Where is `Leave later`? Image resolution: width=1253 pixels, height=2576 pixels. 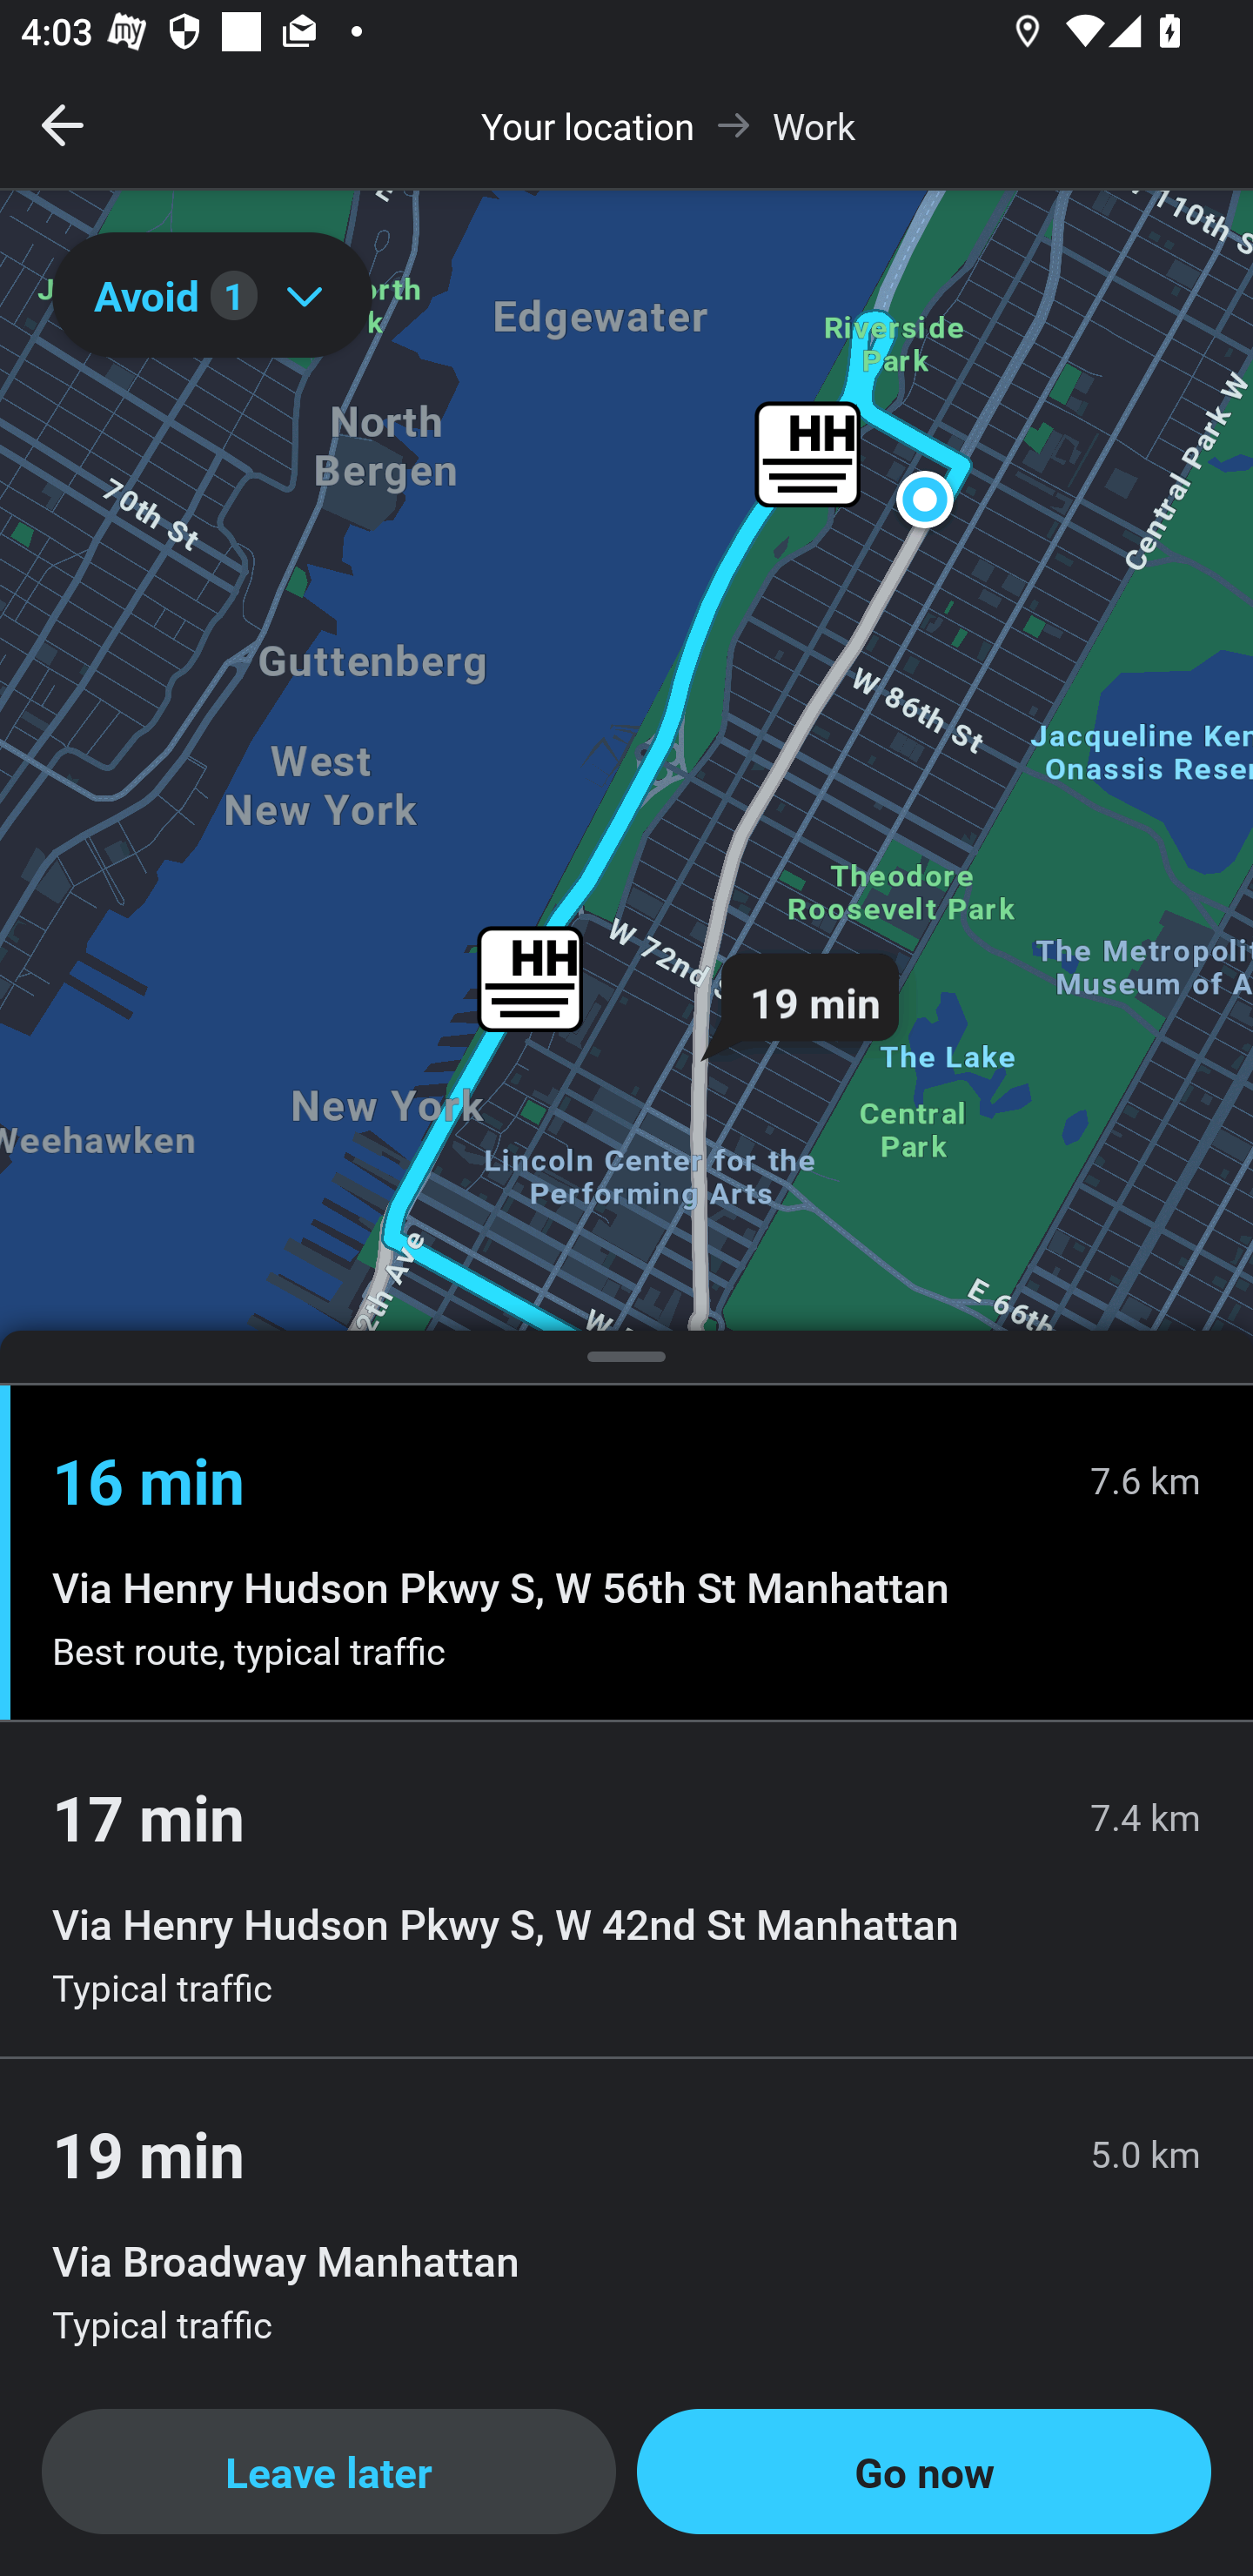
Leave later is located at coordinates (329, 2472).